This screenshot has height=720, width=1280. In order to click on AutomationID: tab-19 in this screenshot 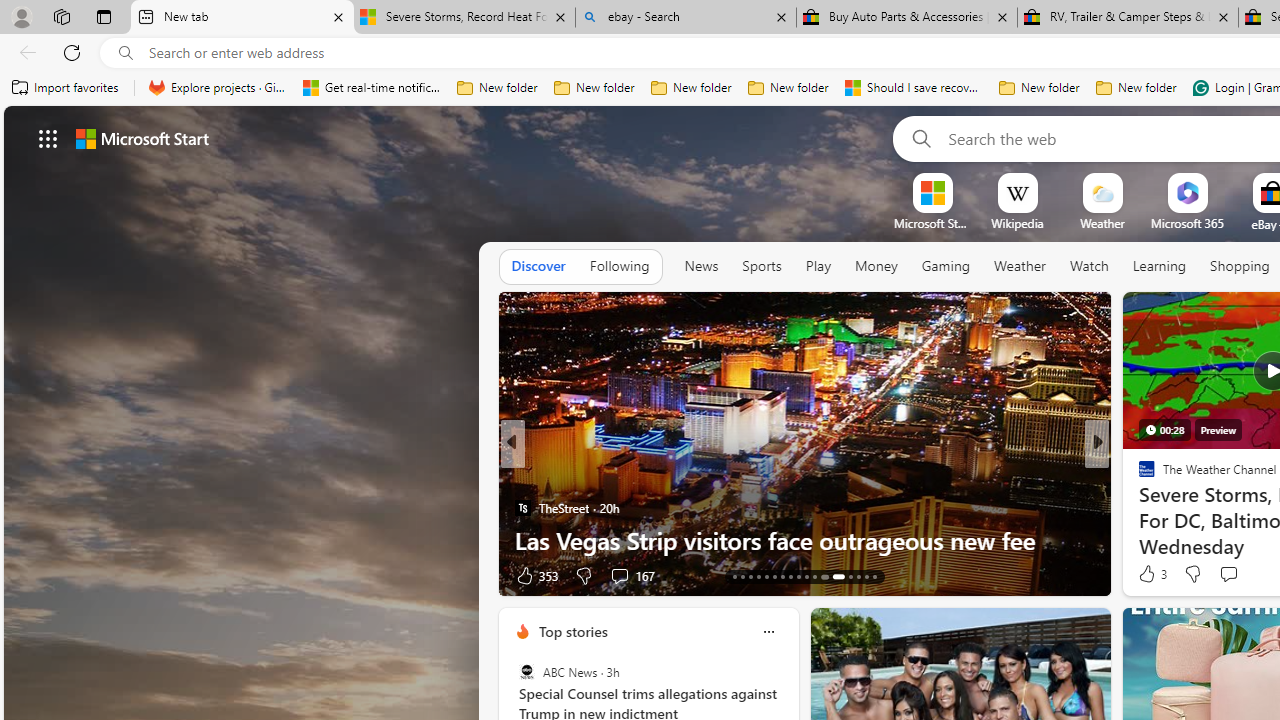, I will do `click(782, 576)`.